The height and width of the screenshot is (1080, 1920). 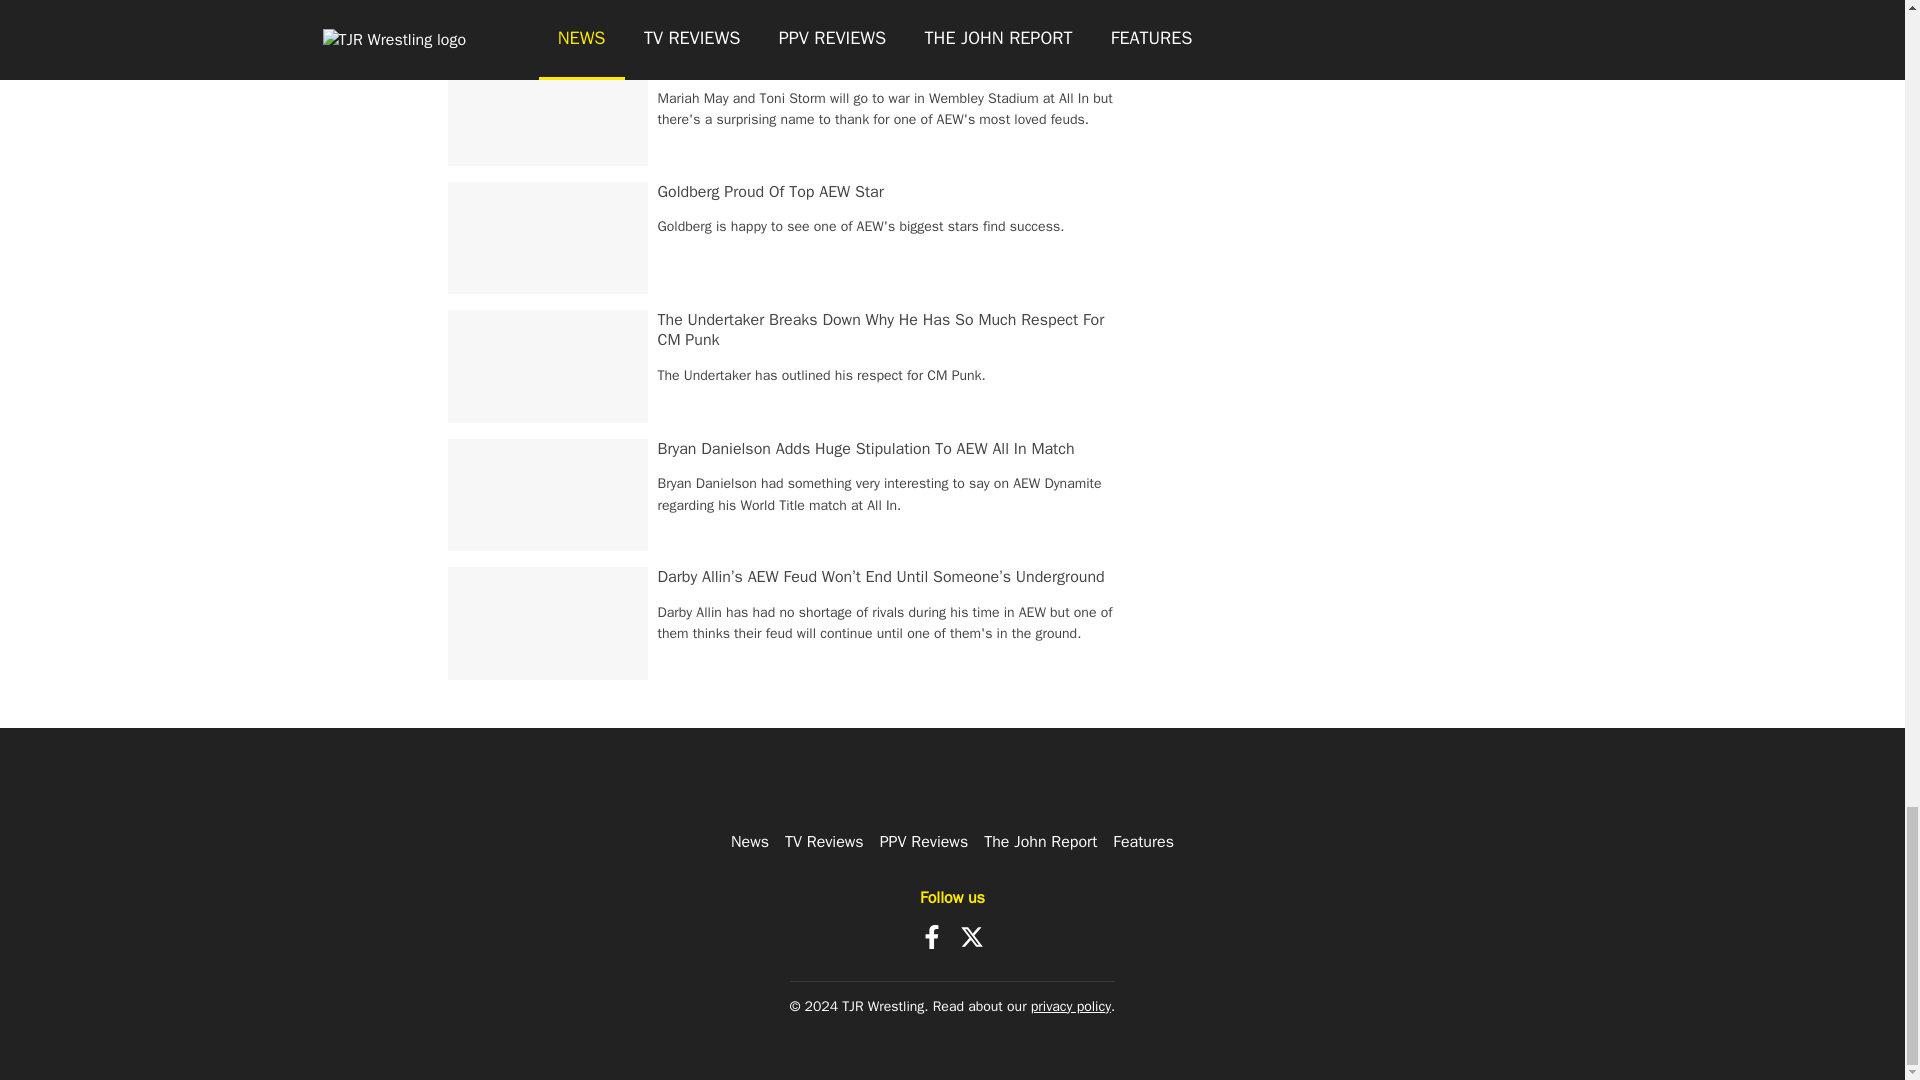 What do you see at coordinates (972, 936) in the screenshot?
I see `X` at bounding box center [972, 936].